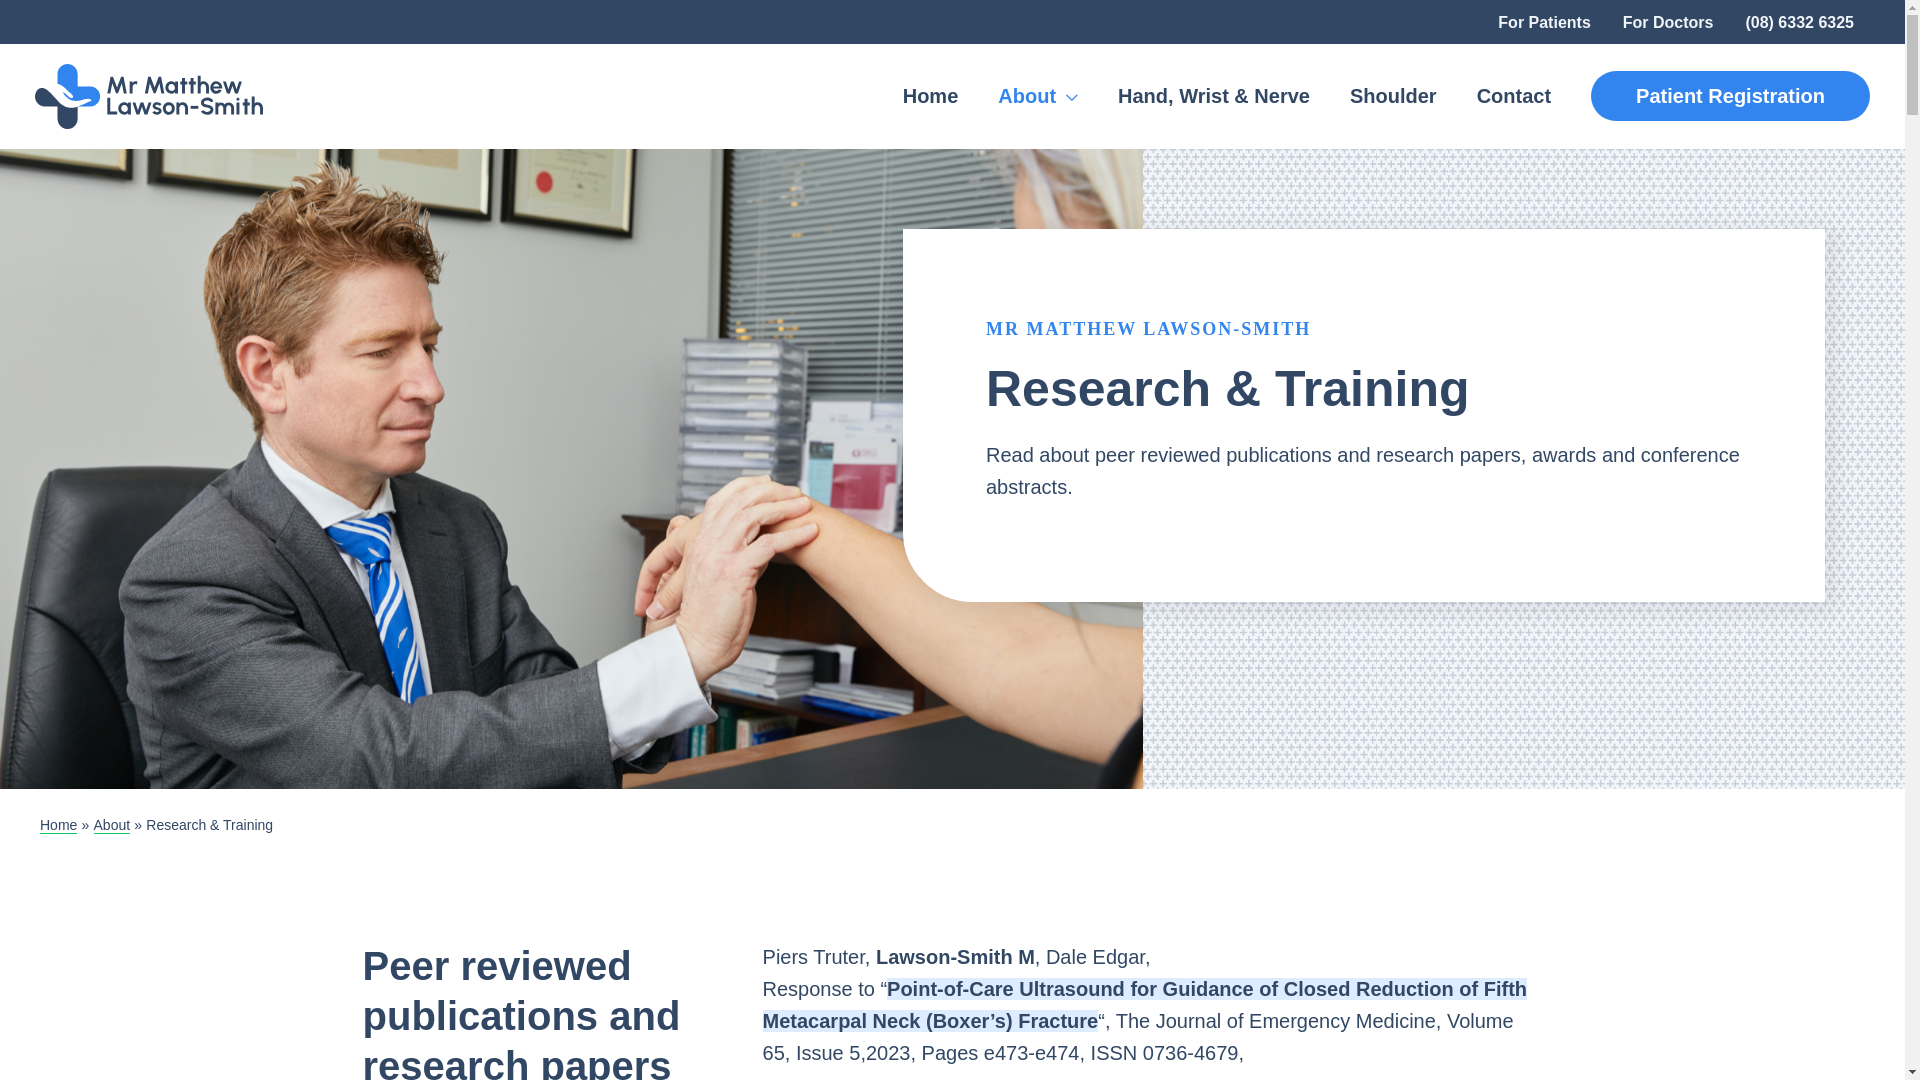 This screenshot has width=1920, height=1080. What do you see at coordinates (1730, 96) in the screenshot?
I see `Patient Registration` at bounding box center [1730, 96].